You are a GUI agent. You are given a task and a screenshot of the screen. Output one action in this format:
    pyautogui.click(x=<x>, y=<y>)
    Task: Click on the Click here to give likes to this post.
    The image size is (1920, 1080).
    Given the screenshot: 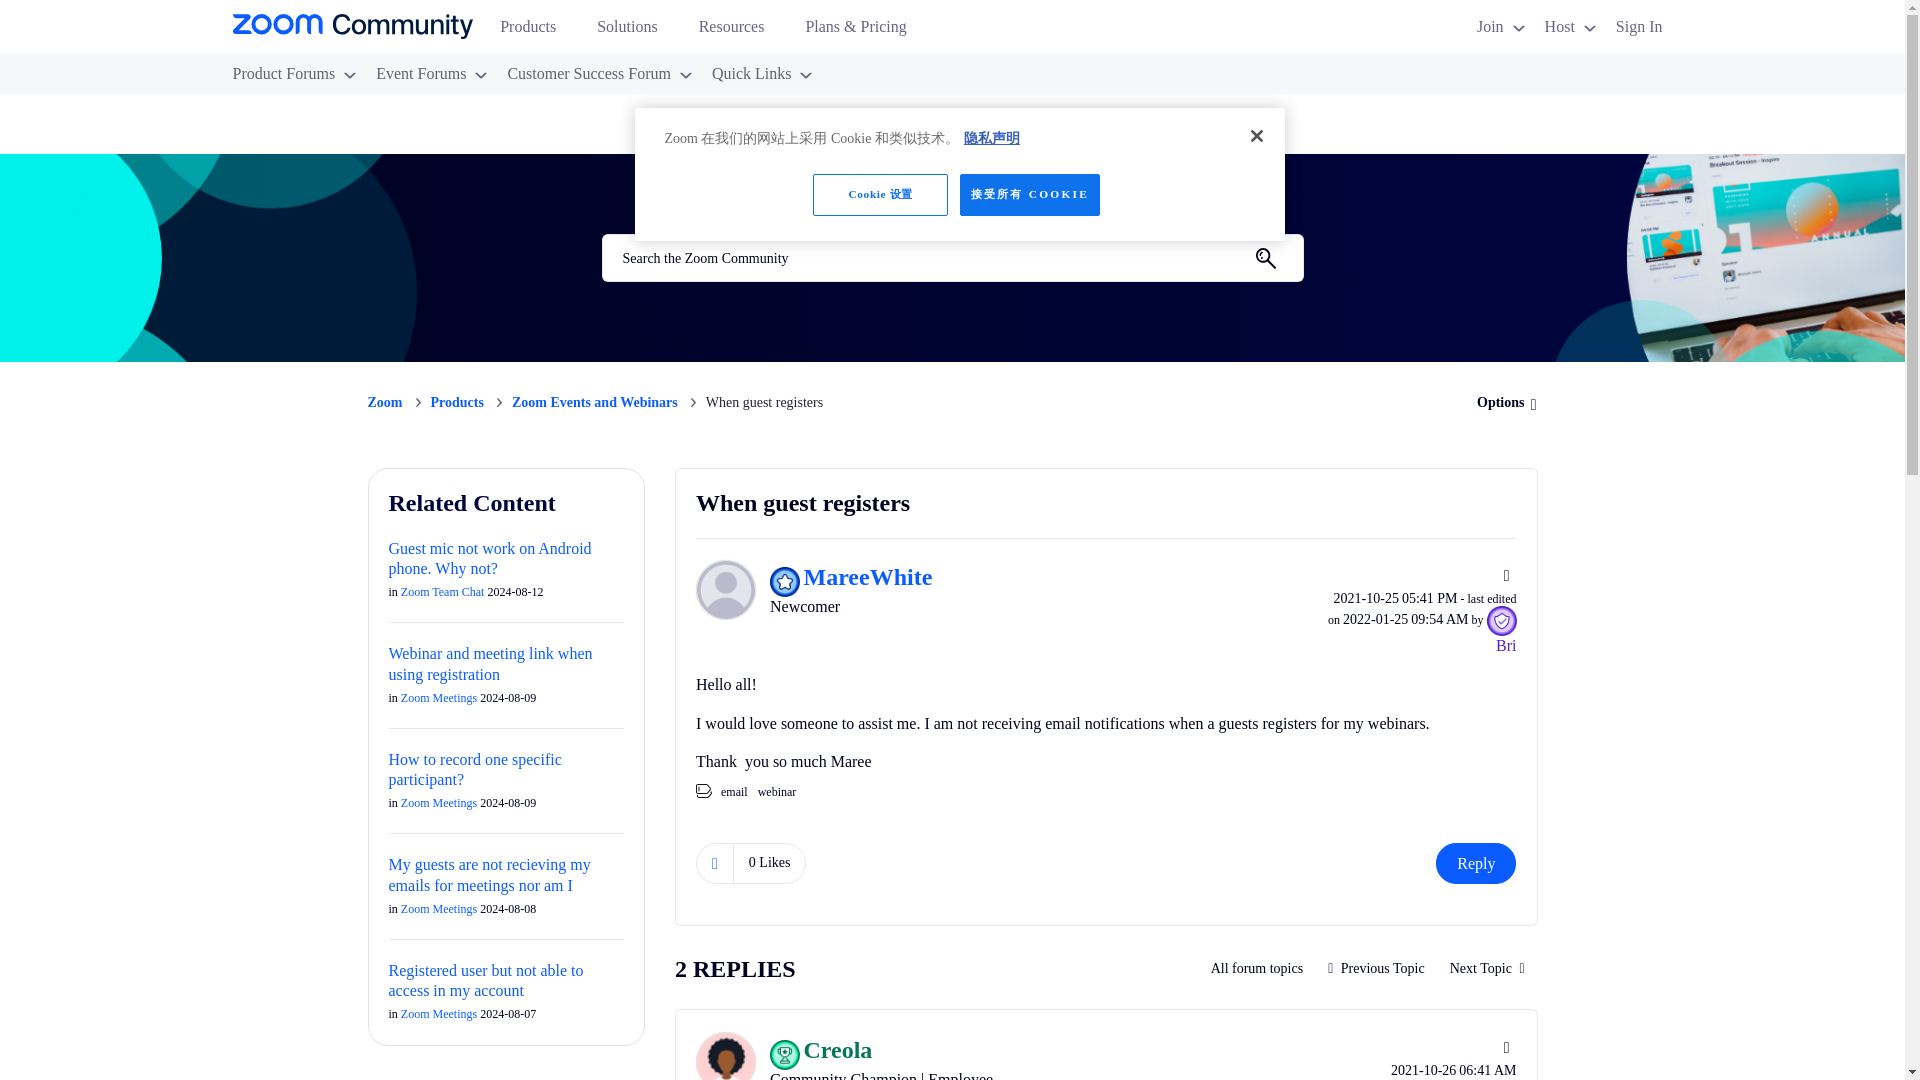 What is the action you would take?
    pyautogui.click(x=714, y=863)
    